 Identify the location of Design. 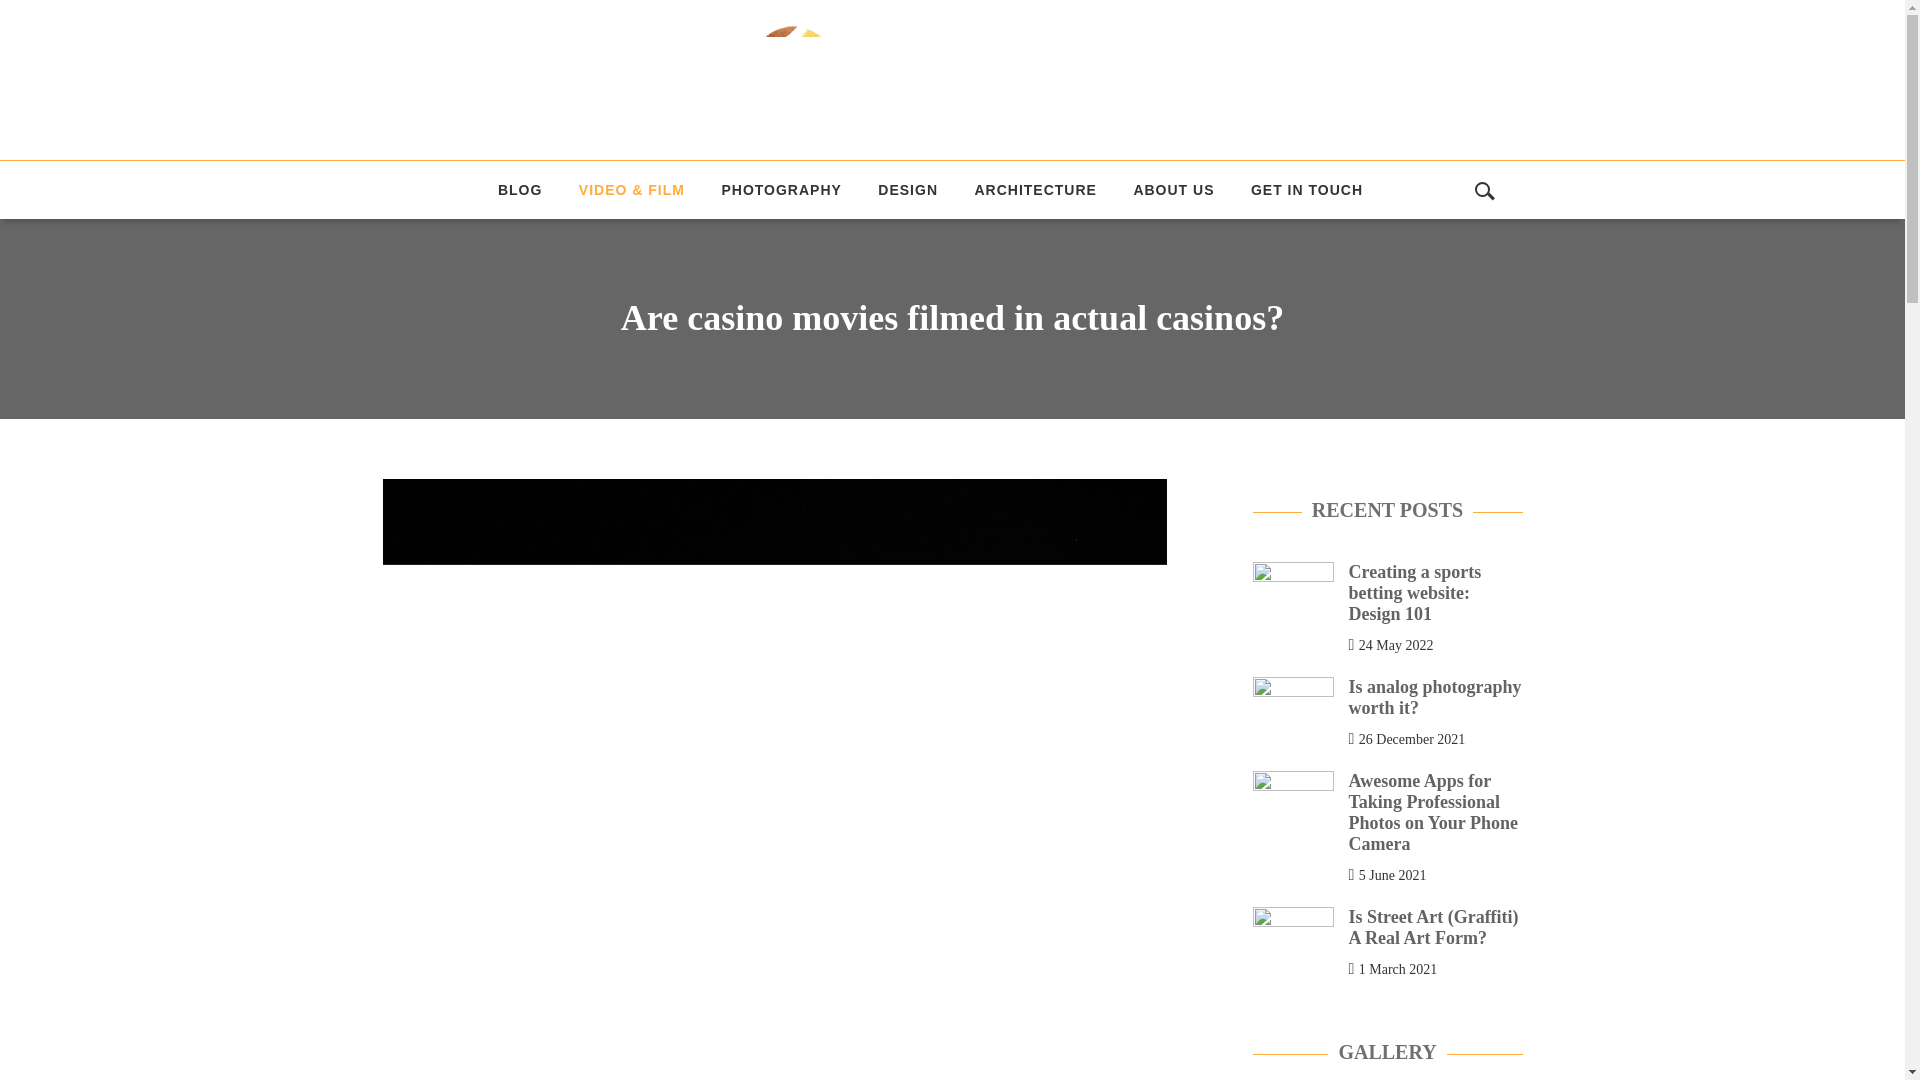
(908, 190).